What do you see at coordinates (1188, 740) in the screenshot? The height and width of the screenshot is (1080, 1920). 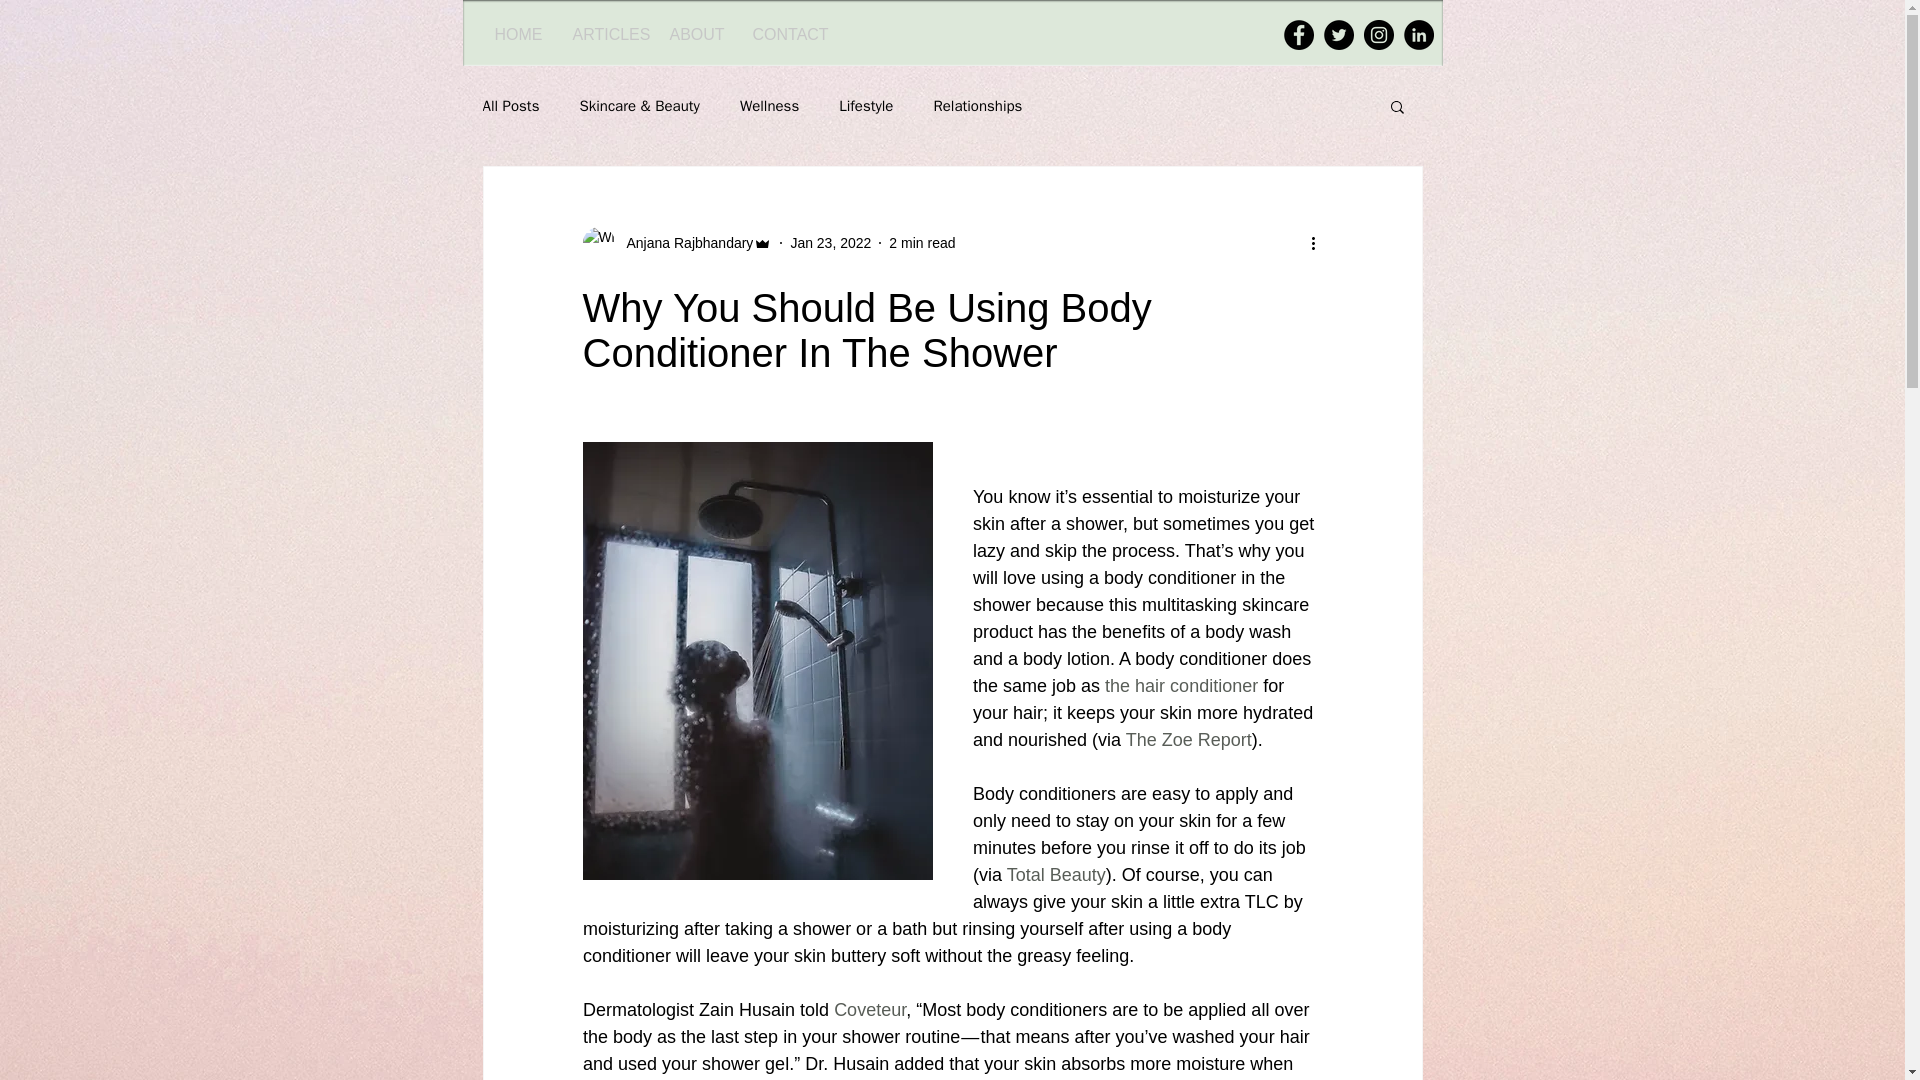 I see `The Zoe Report` at bounding box center [1188, 740].